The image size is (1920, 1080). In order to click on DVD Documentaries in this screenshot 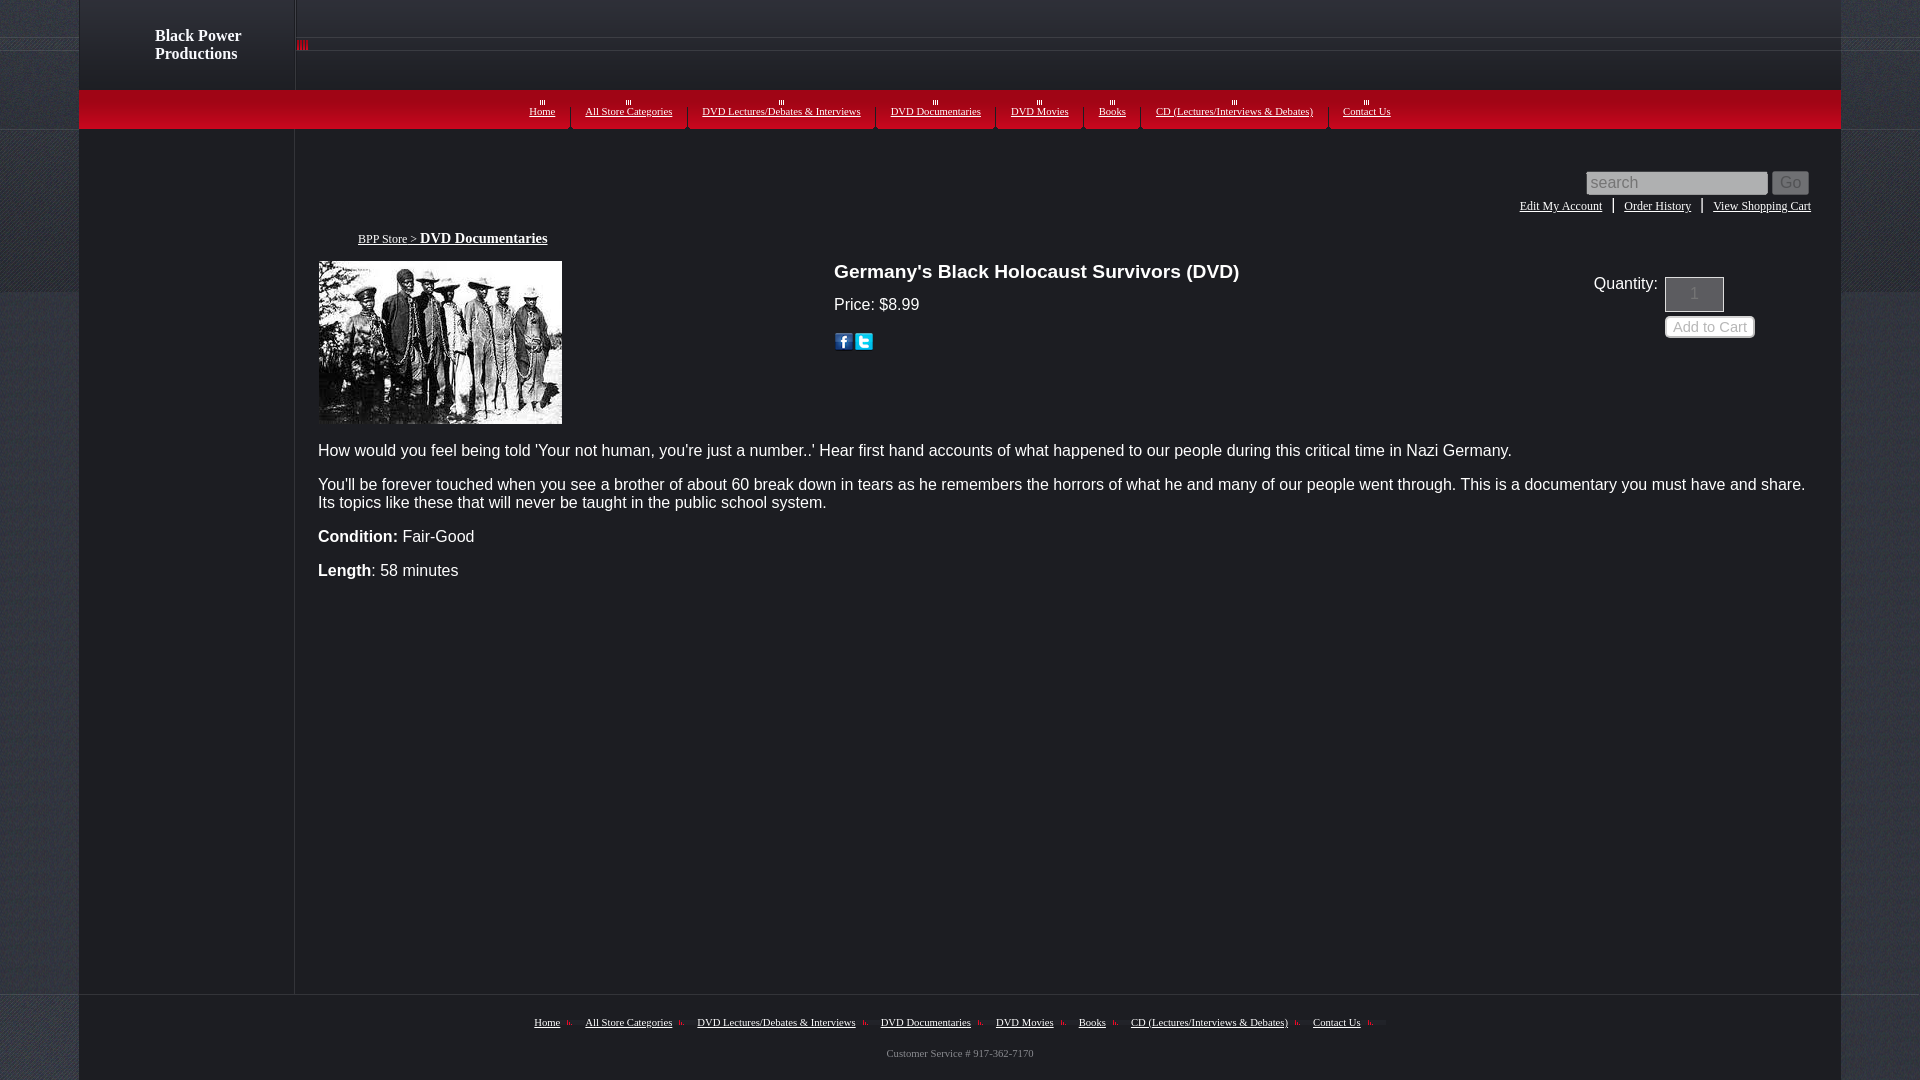, I will do `click(484, 239)`.